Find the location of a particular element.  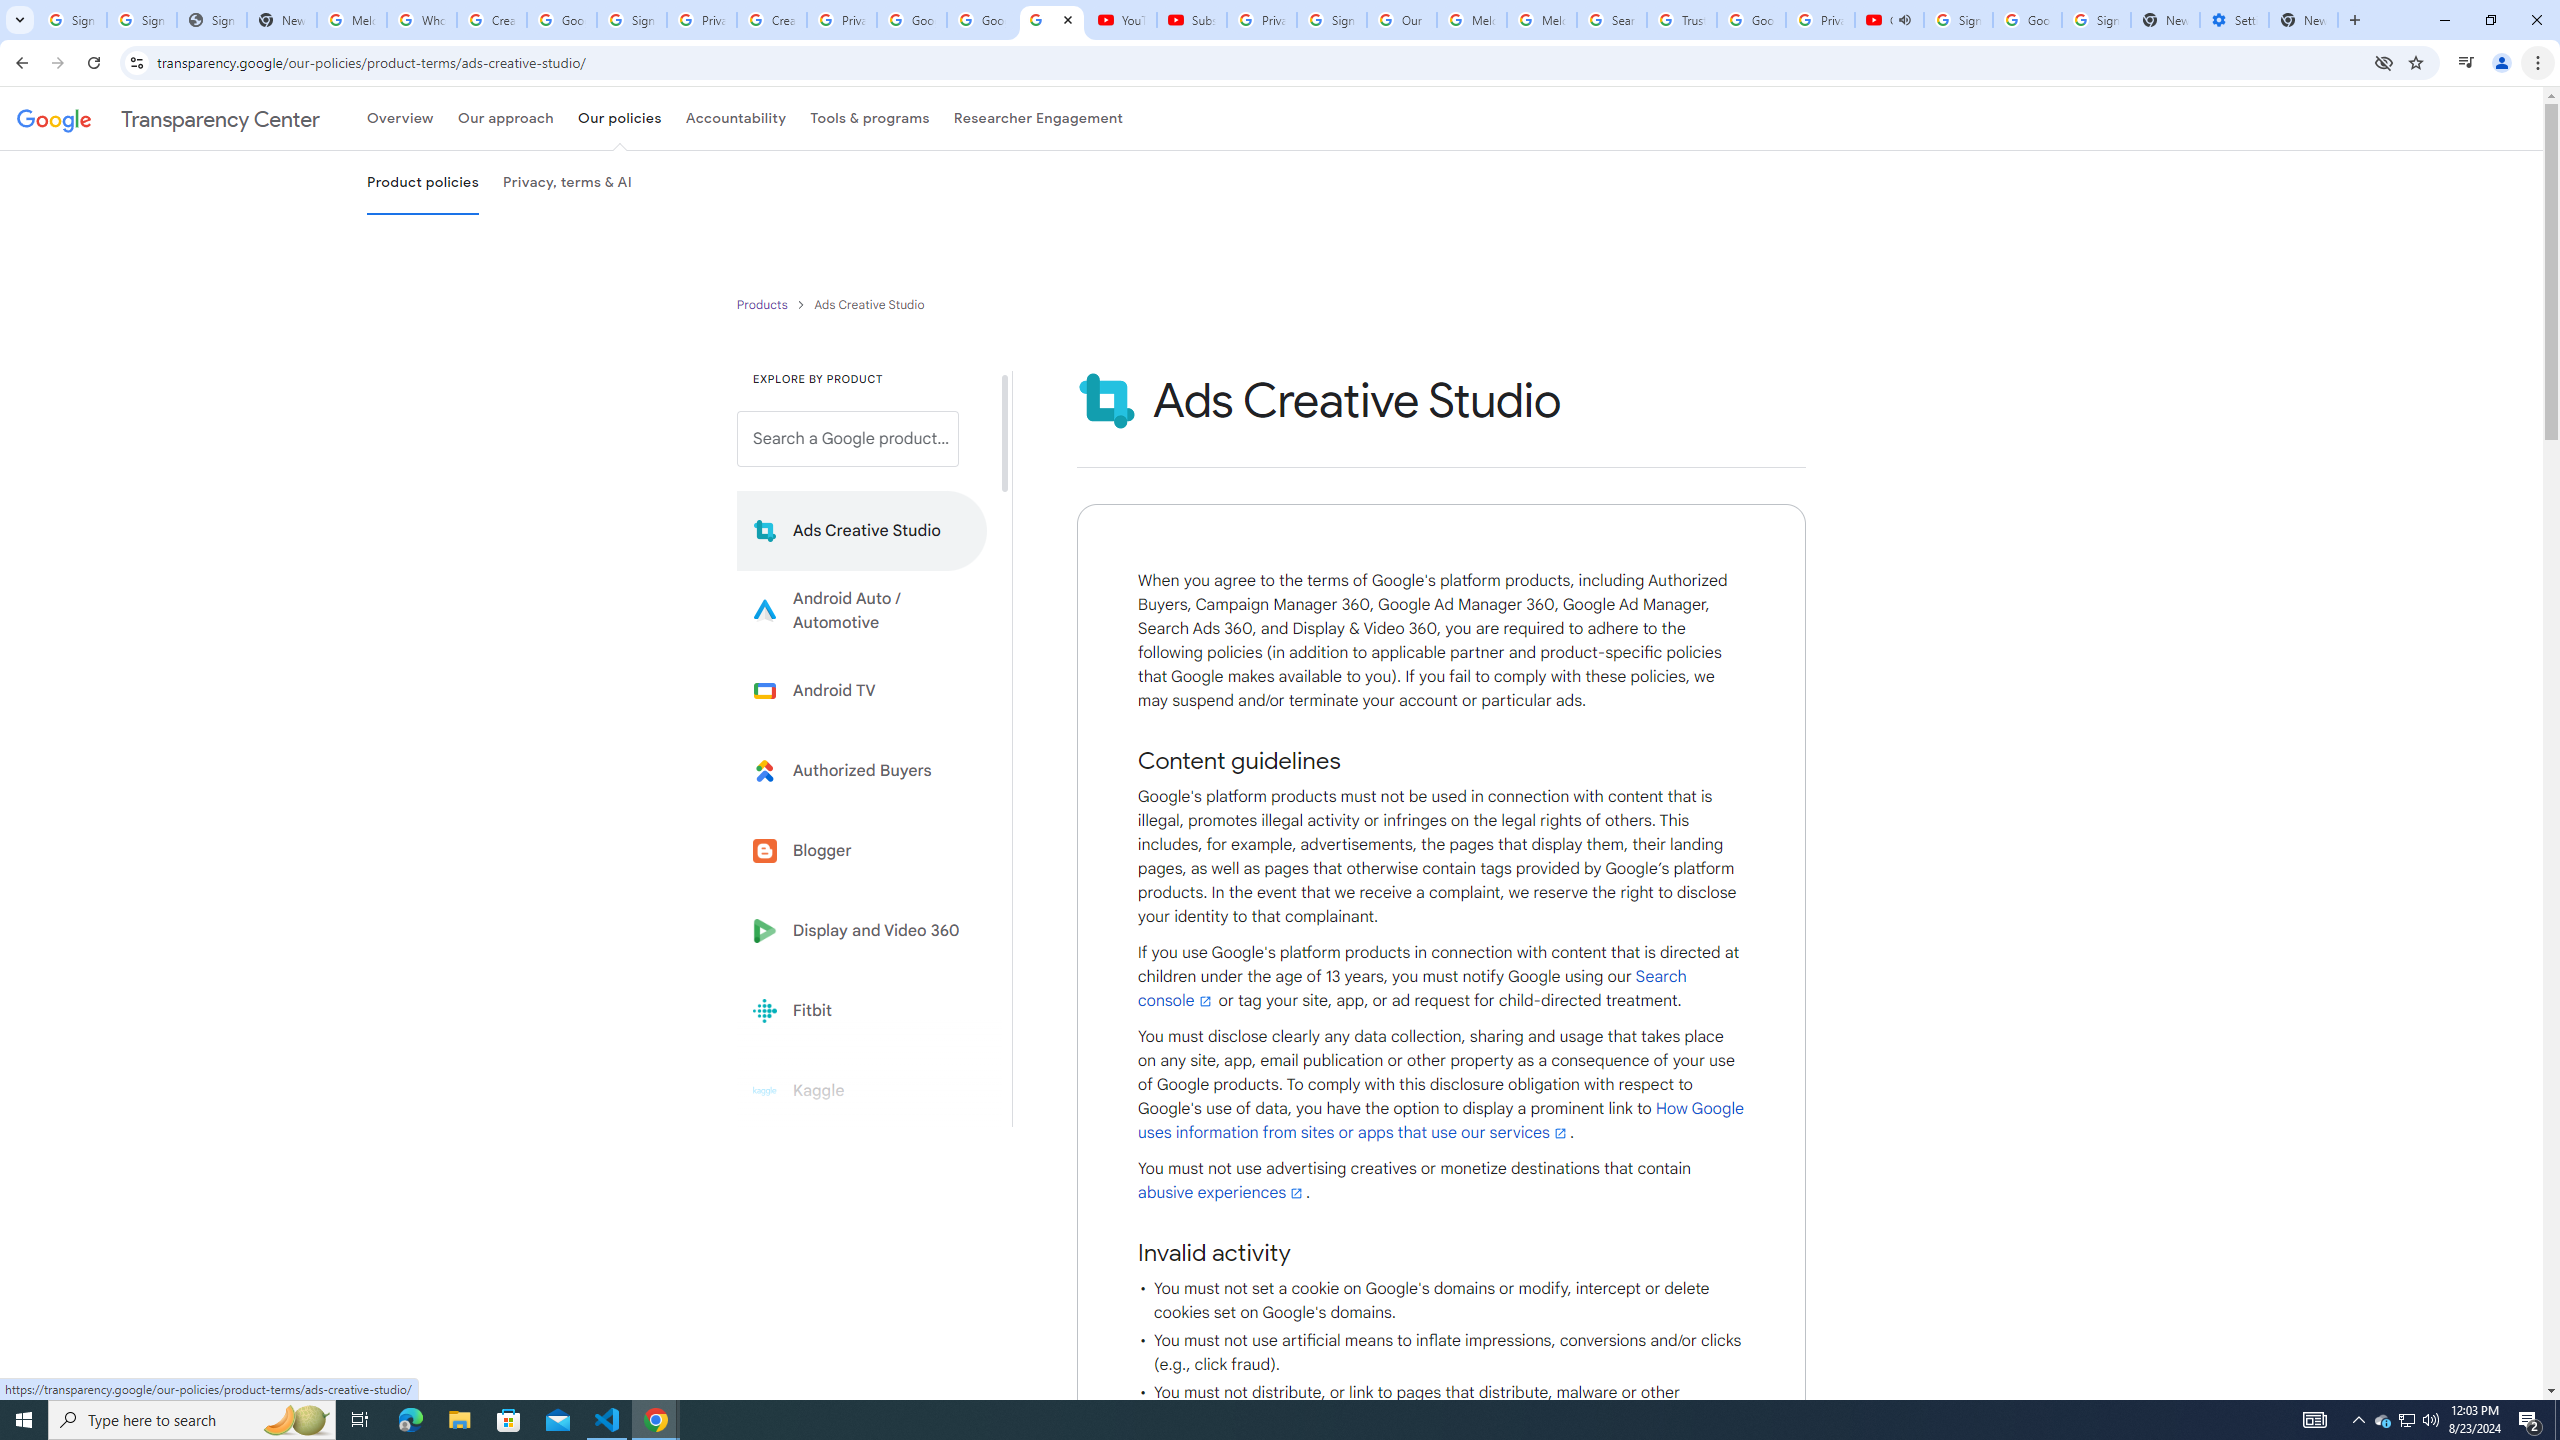

Tools & programs is located at coordinates (870, 118).